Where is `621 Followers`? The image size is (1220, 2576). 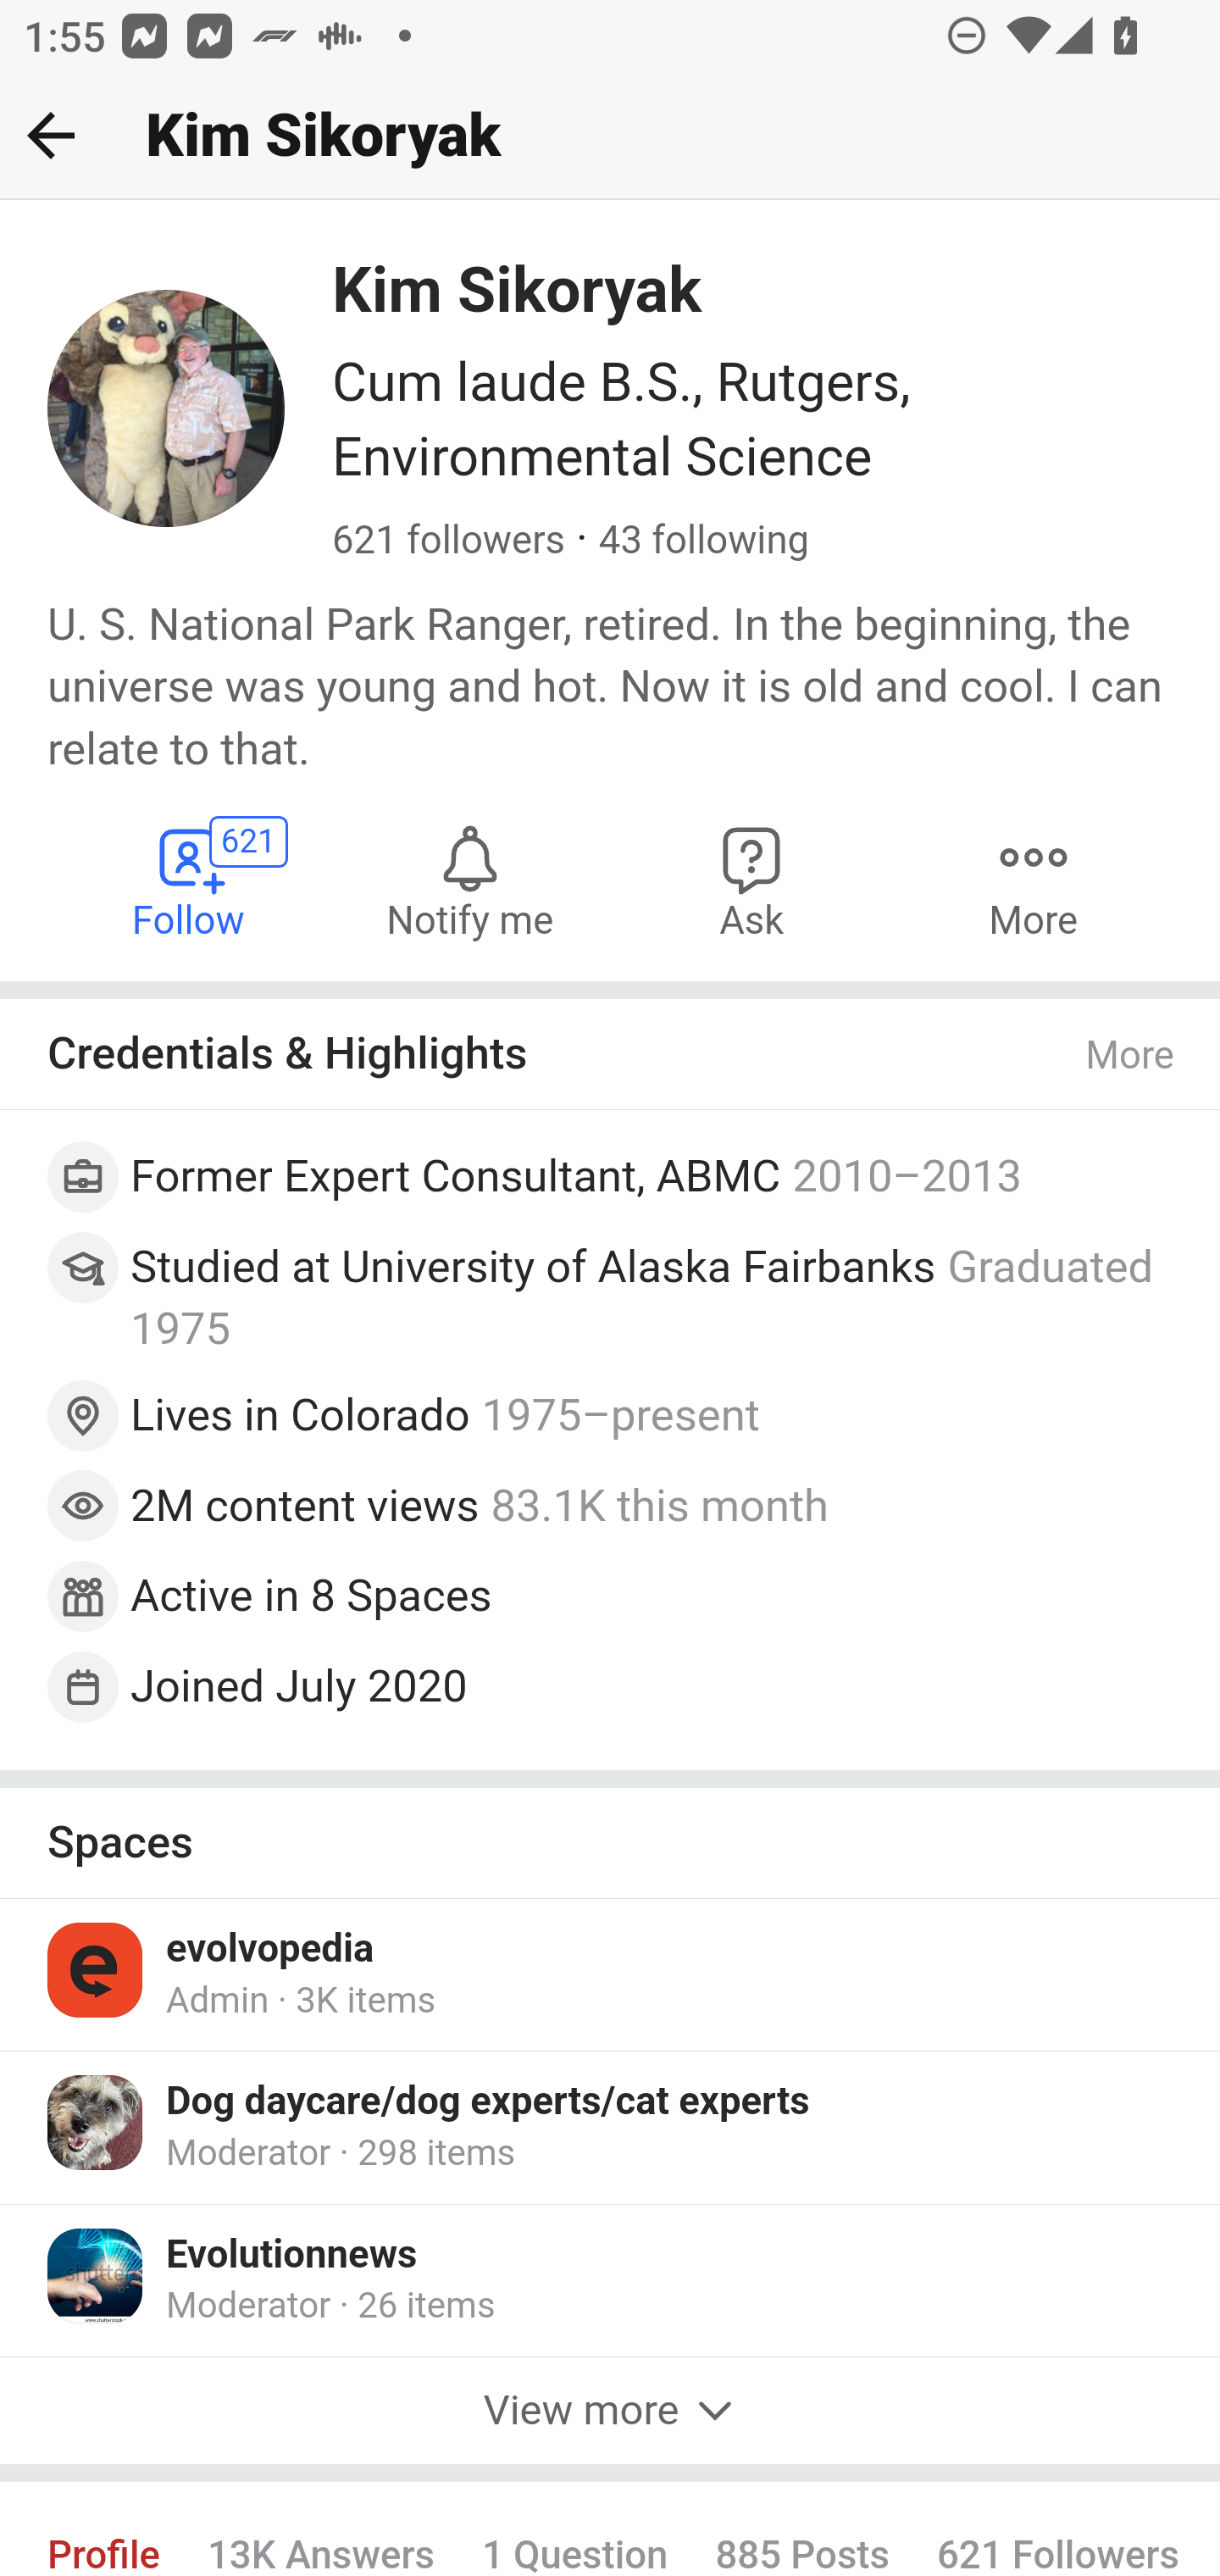
621 Followers is located at coordinates (1057, 2529).